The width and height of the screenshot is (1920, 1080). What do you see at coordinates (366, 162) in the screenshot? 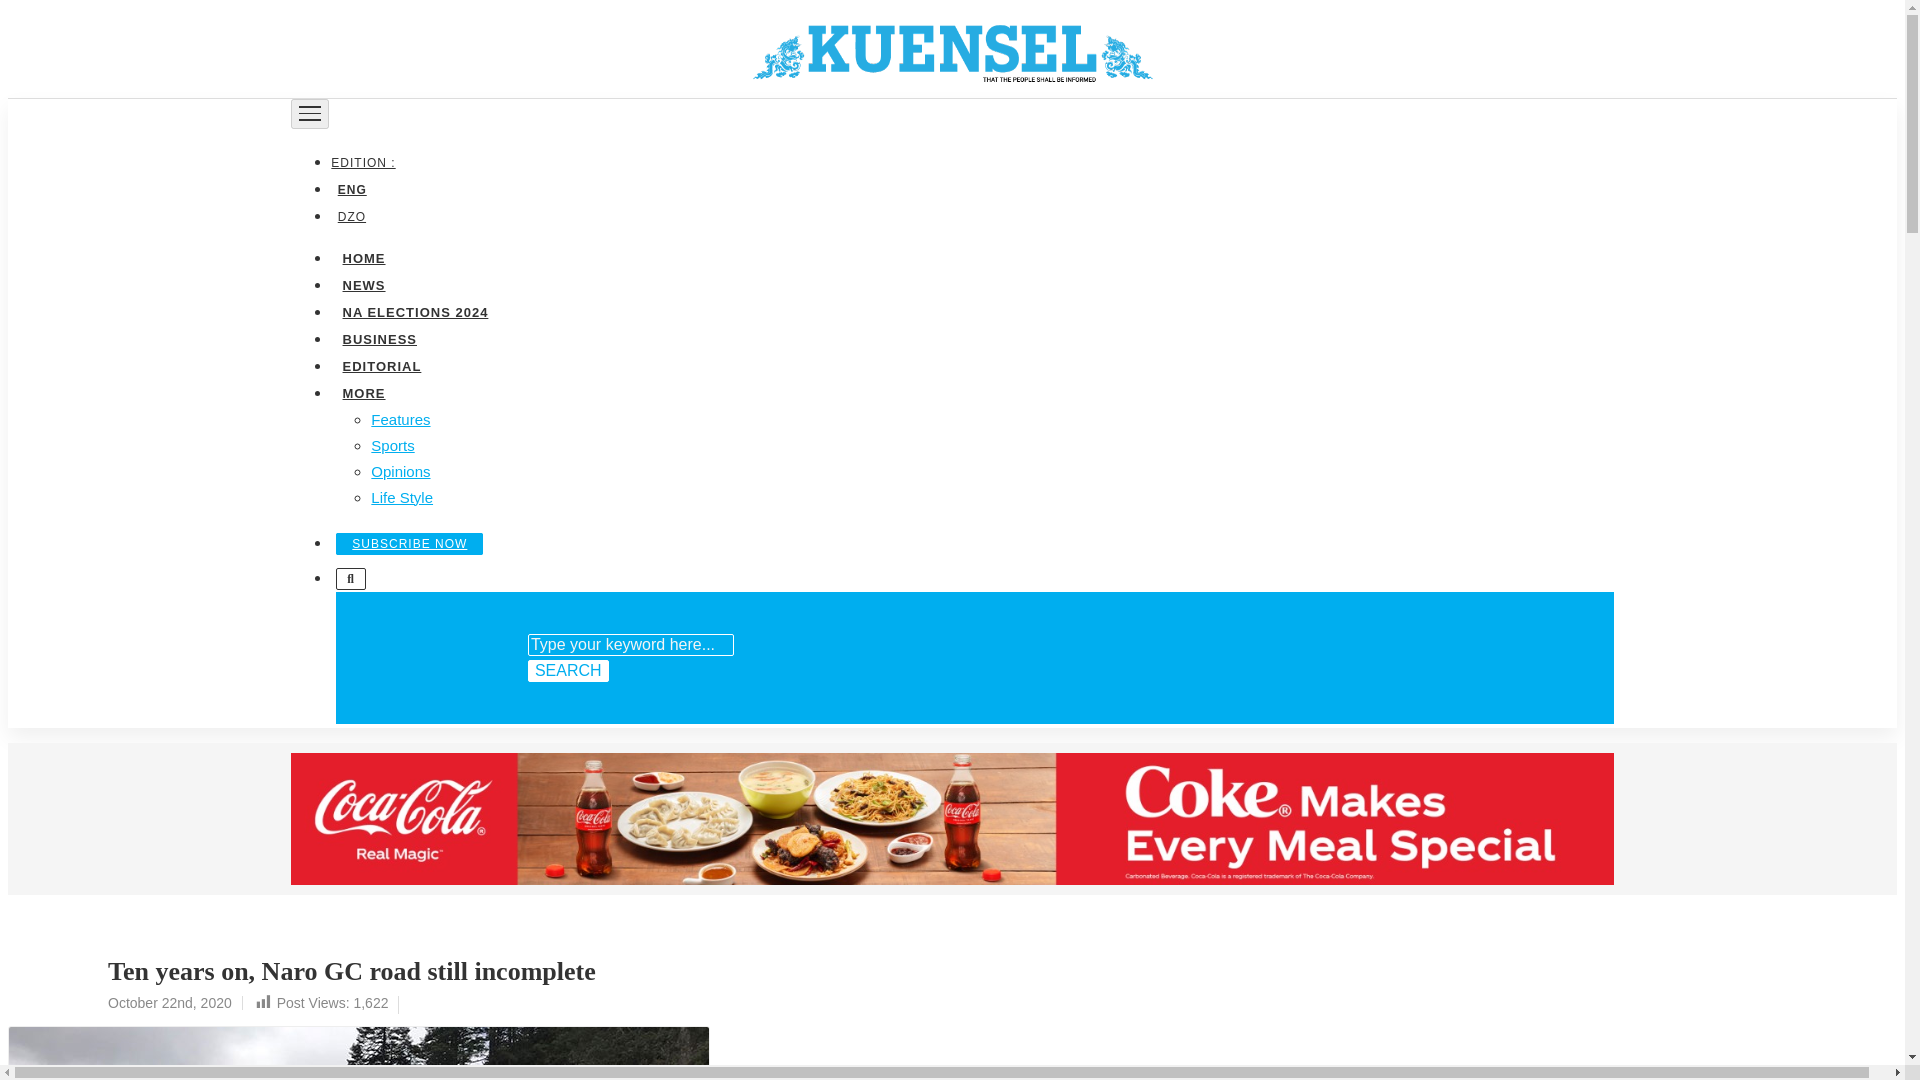
I see `EDITION :` at bounding box center [366, 162].